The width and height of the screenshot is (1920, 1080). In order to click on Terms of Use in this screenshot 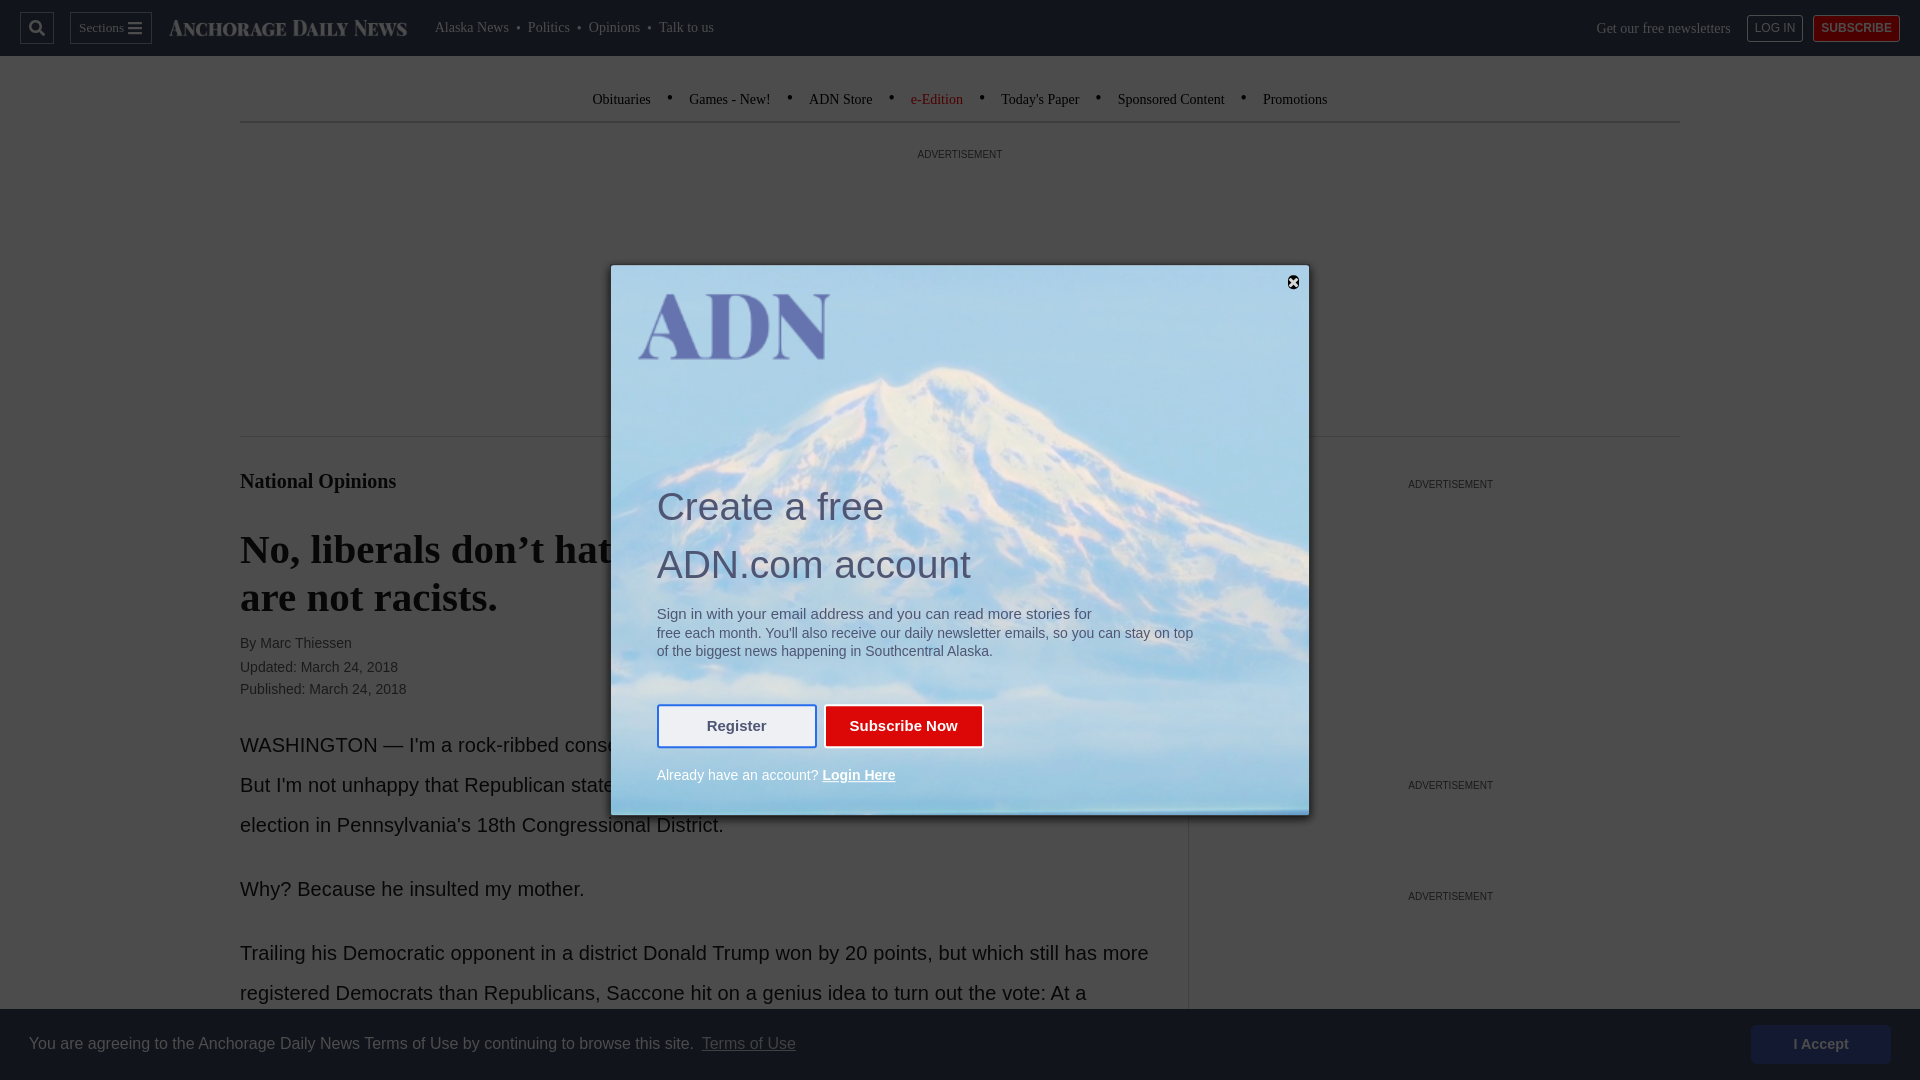, I will do `click(748, 1044)`.